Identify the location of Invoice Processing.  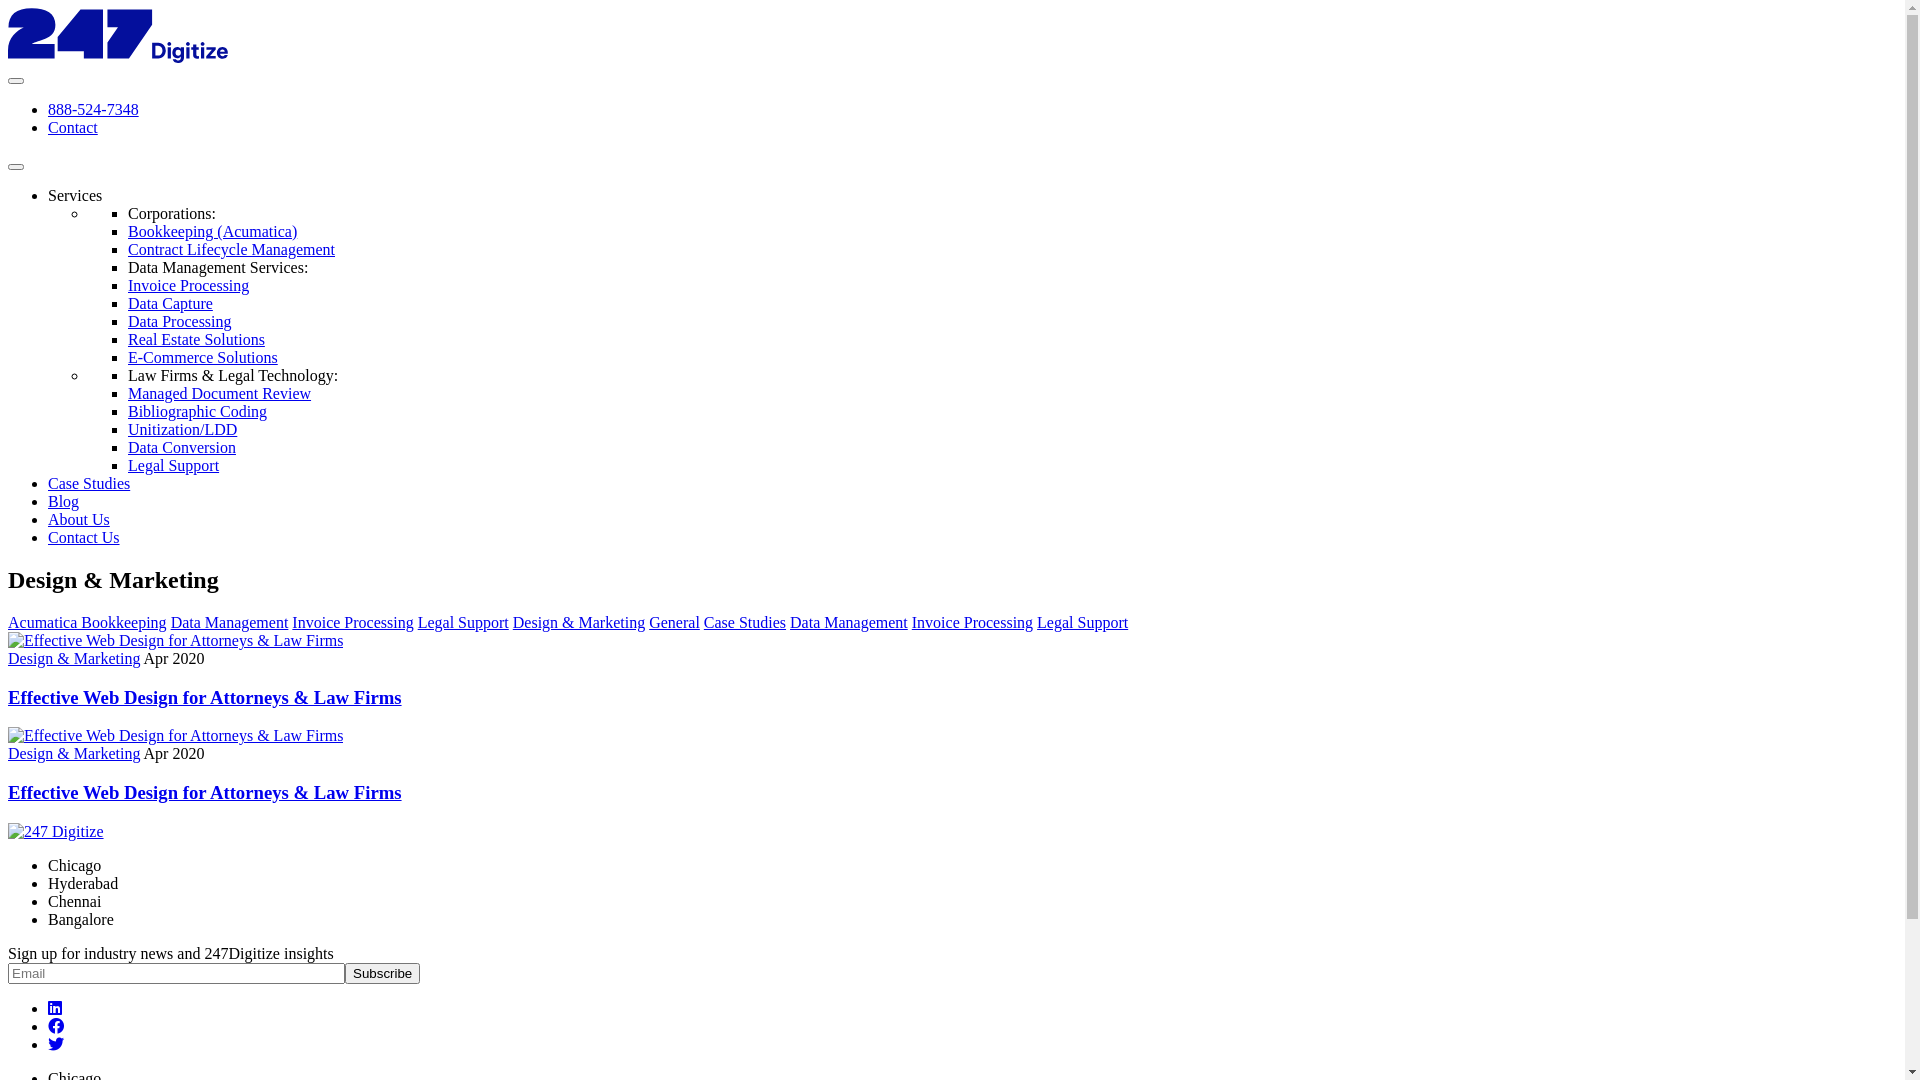
(972, 622).